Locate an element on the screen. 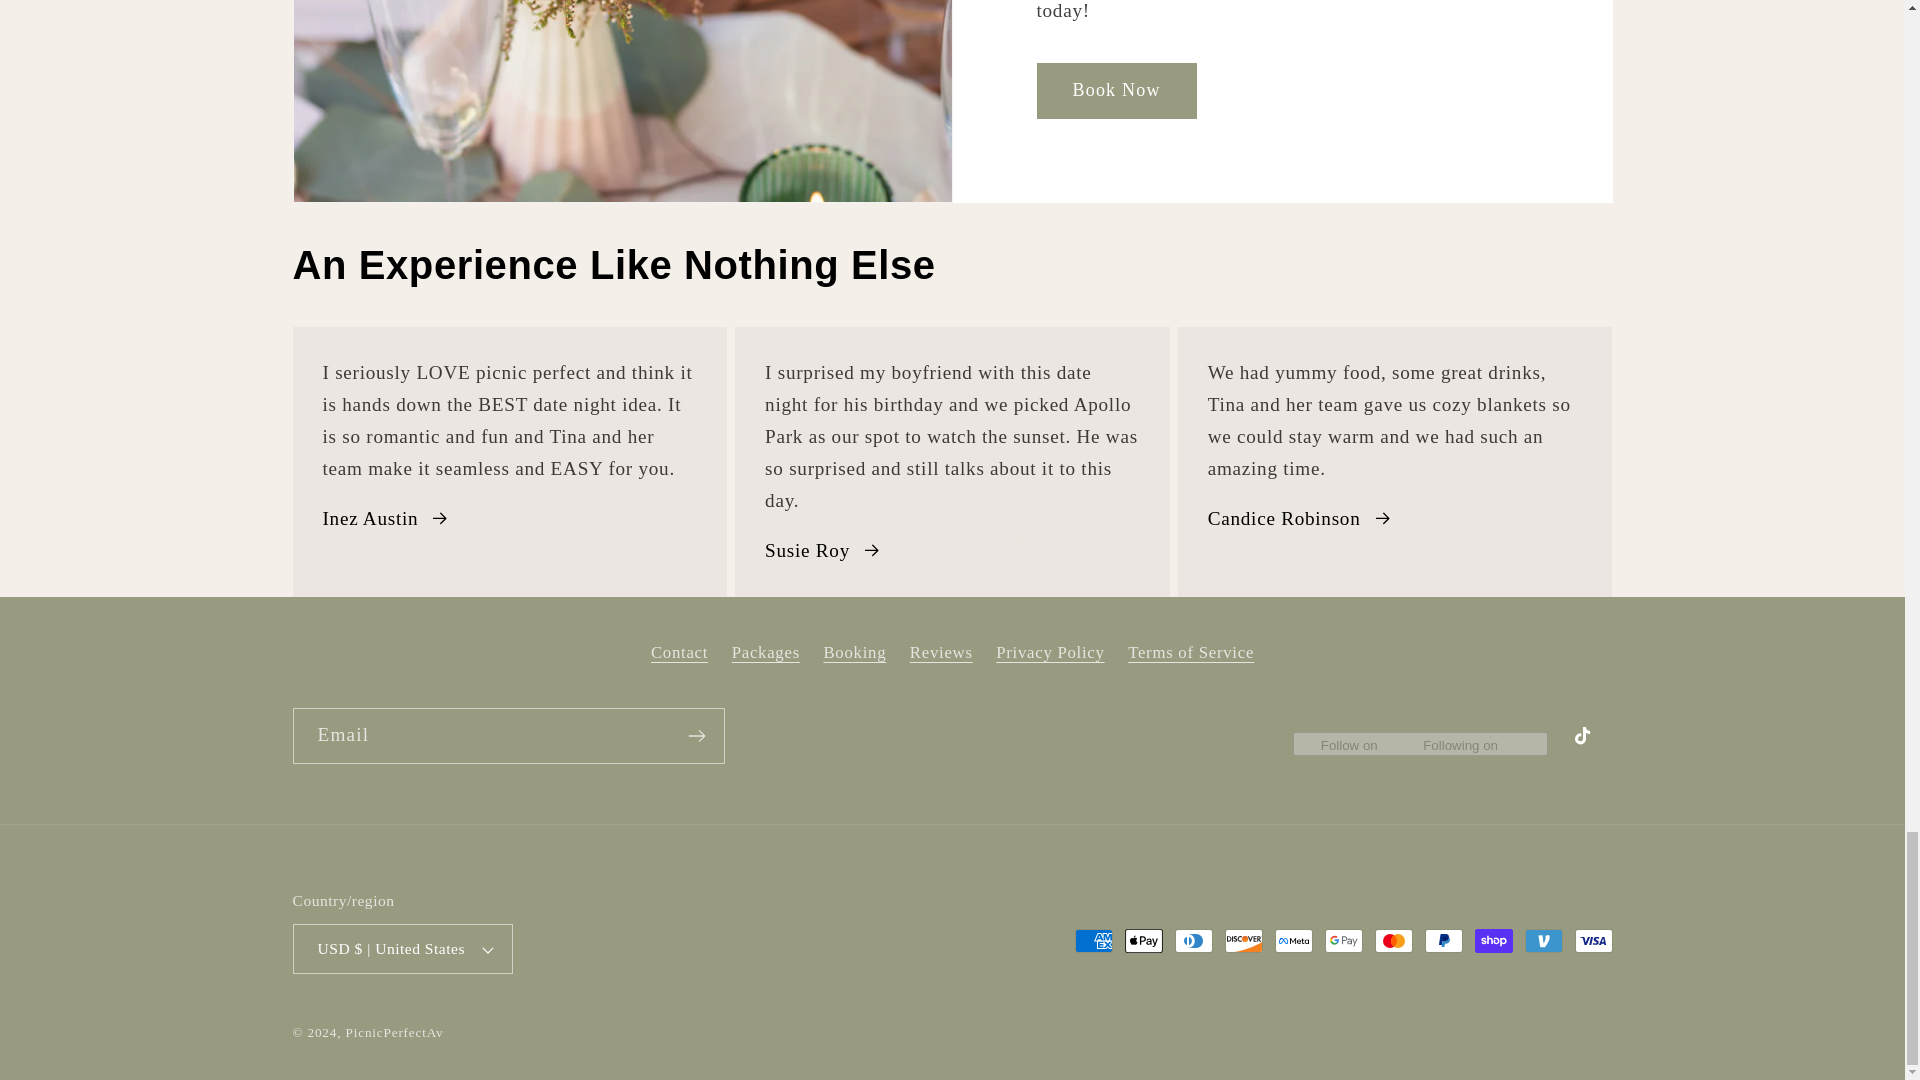  Terms of Service is located at coordinates (1190, 652).